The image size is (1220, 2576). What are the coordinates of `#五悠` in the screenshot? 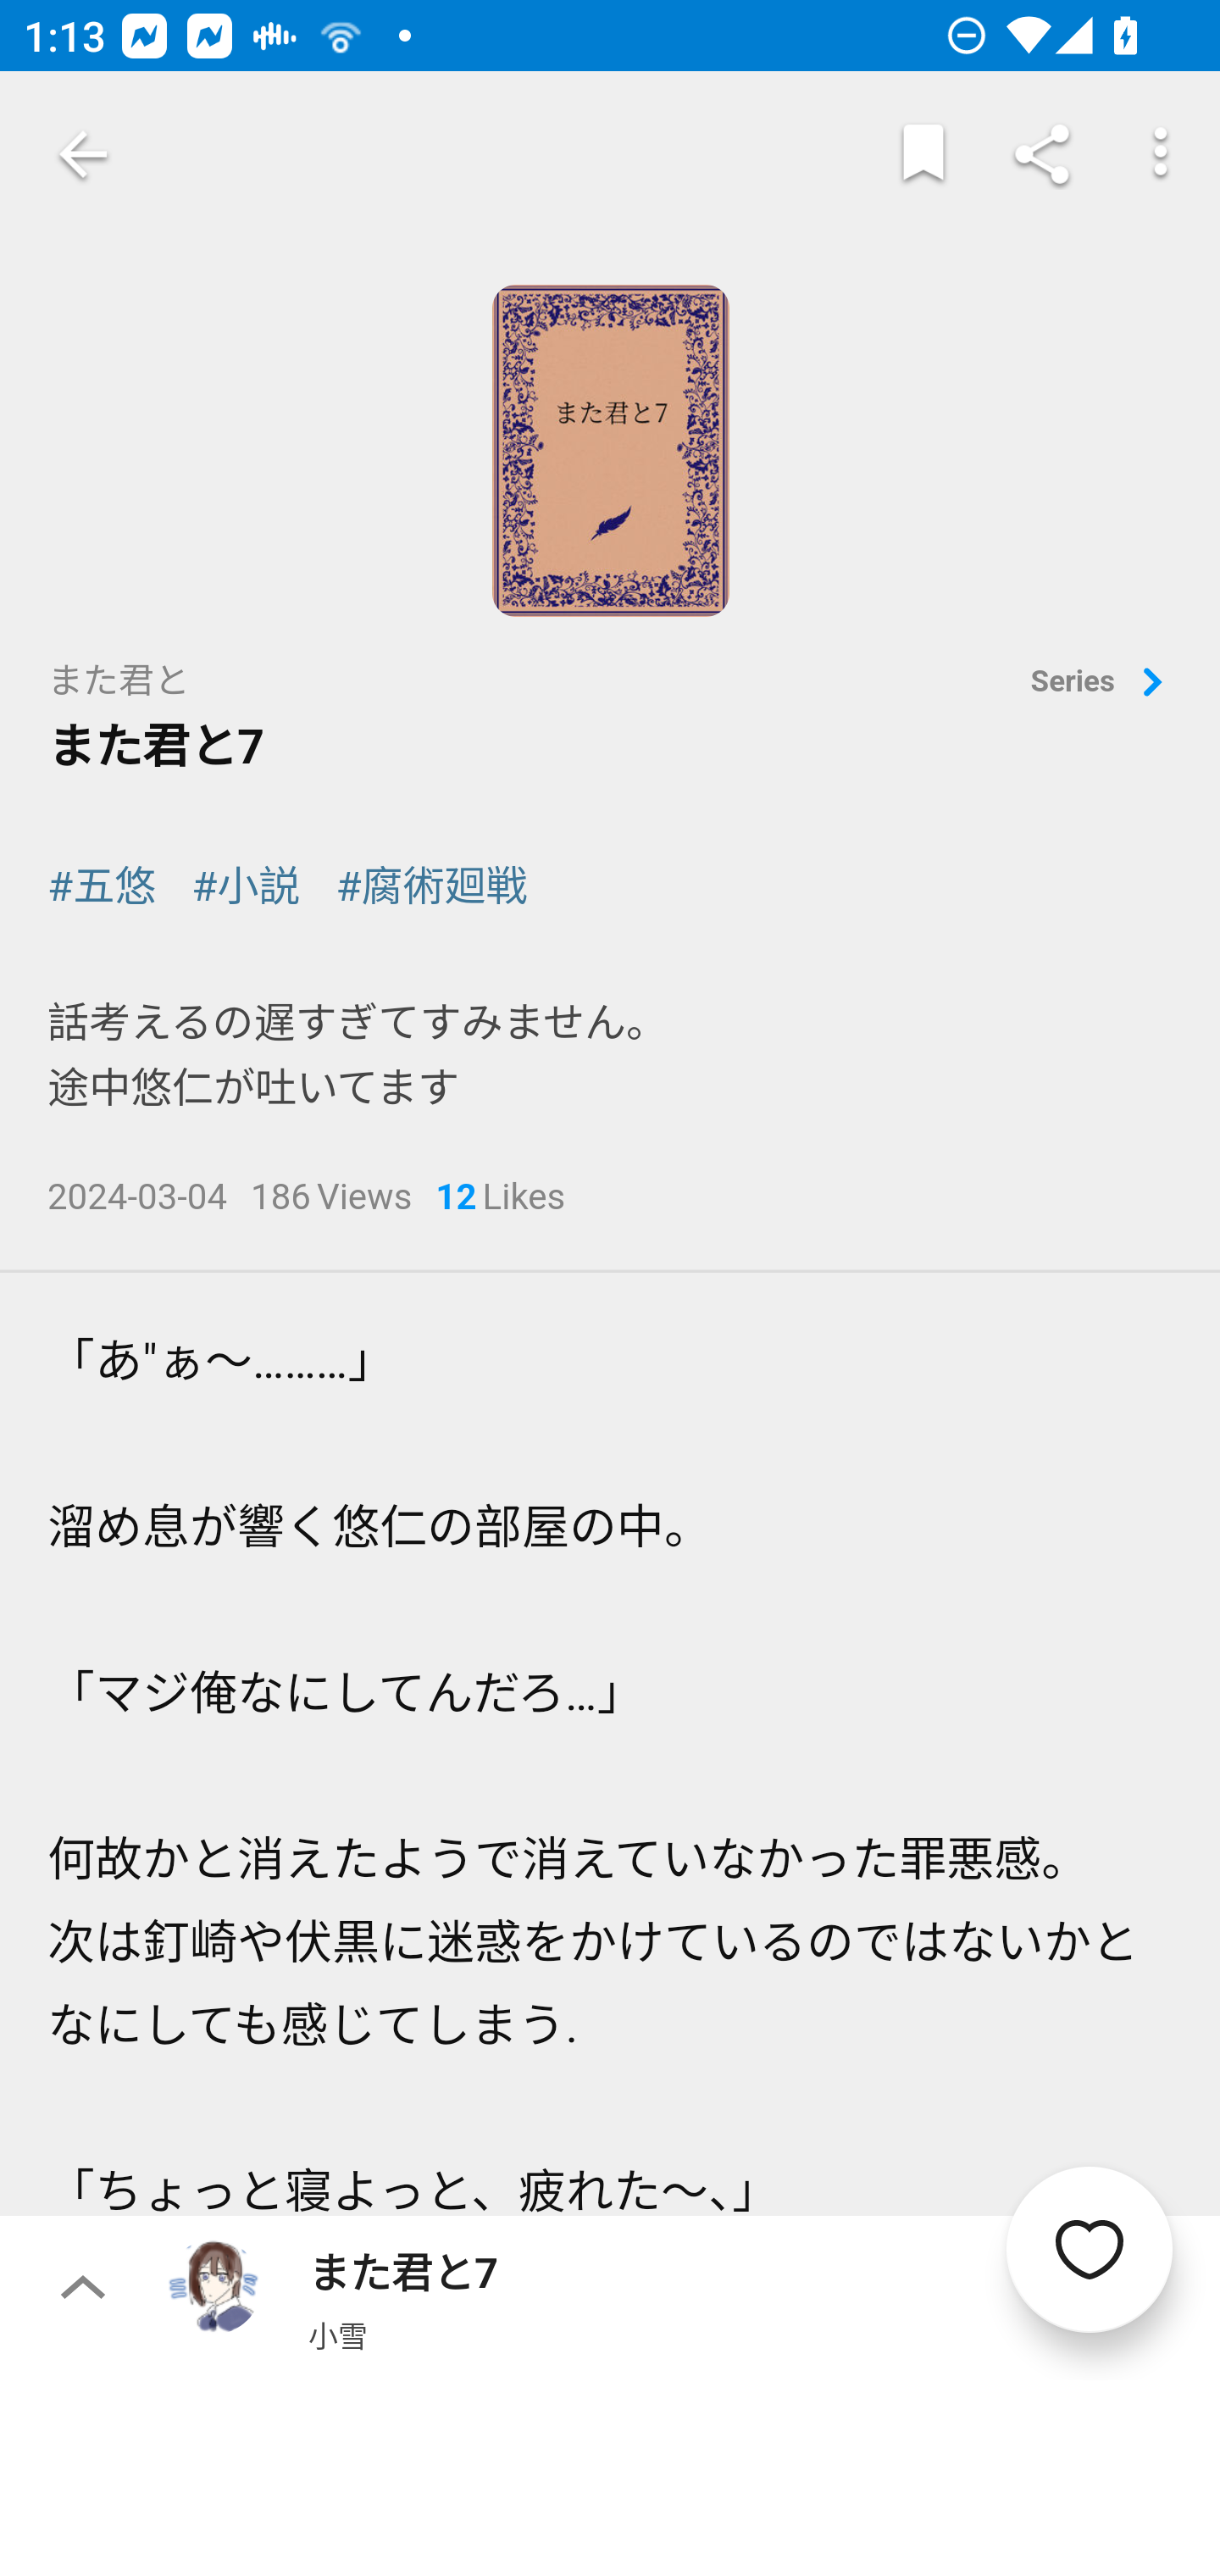 It's located at (102, 887).